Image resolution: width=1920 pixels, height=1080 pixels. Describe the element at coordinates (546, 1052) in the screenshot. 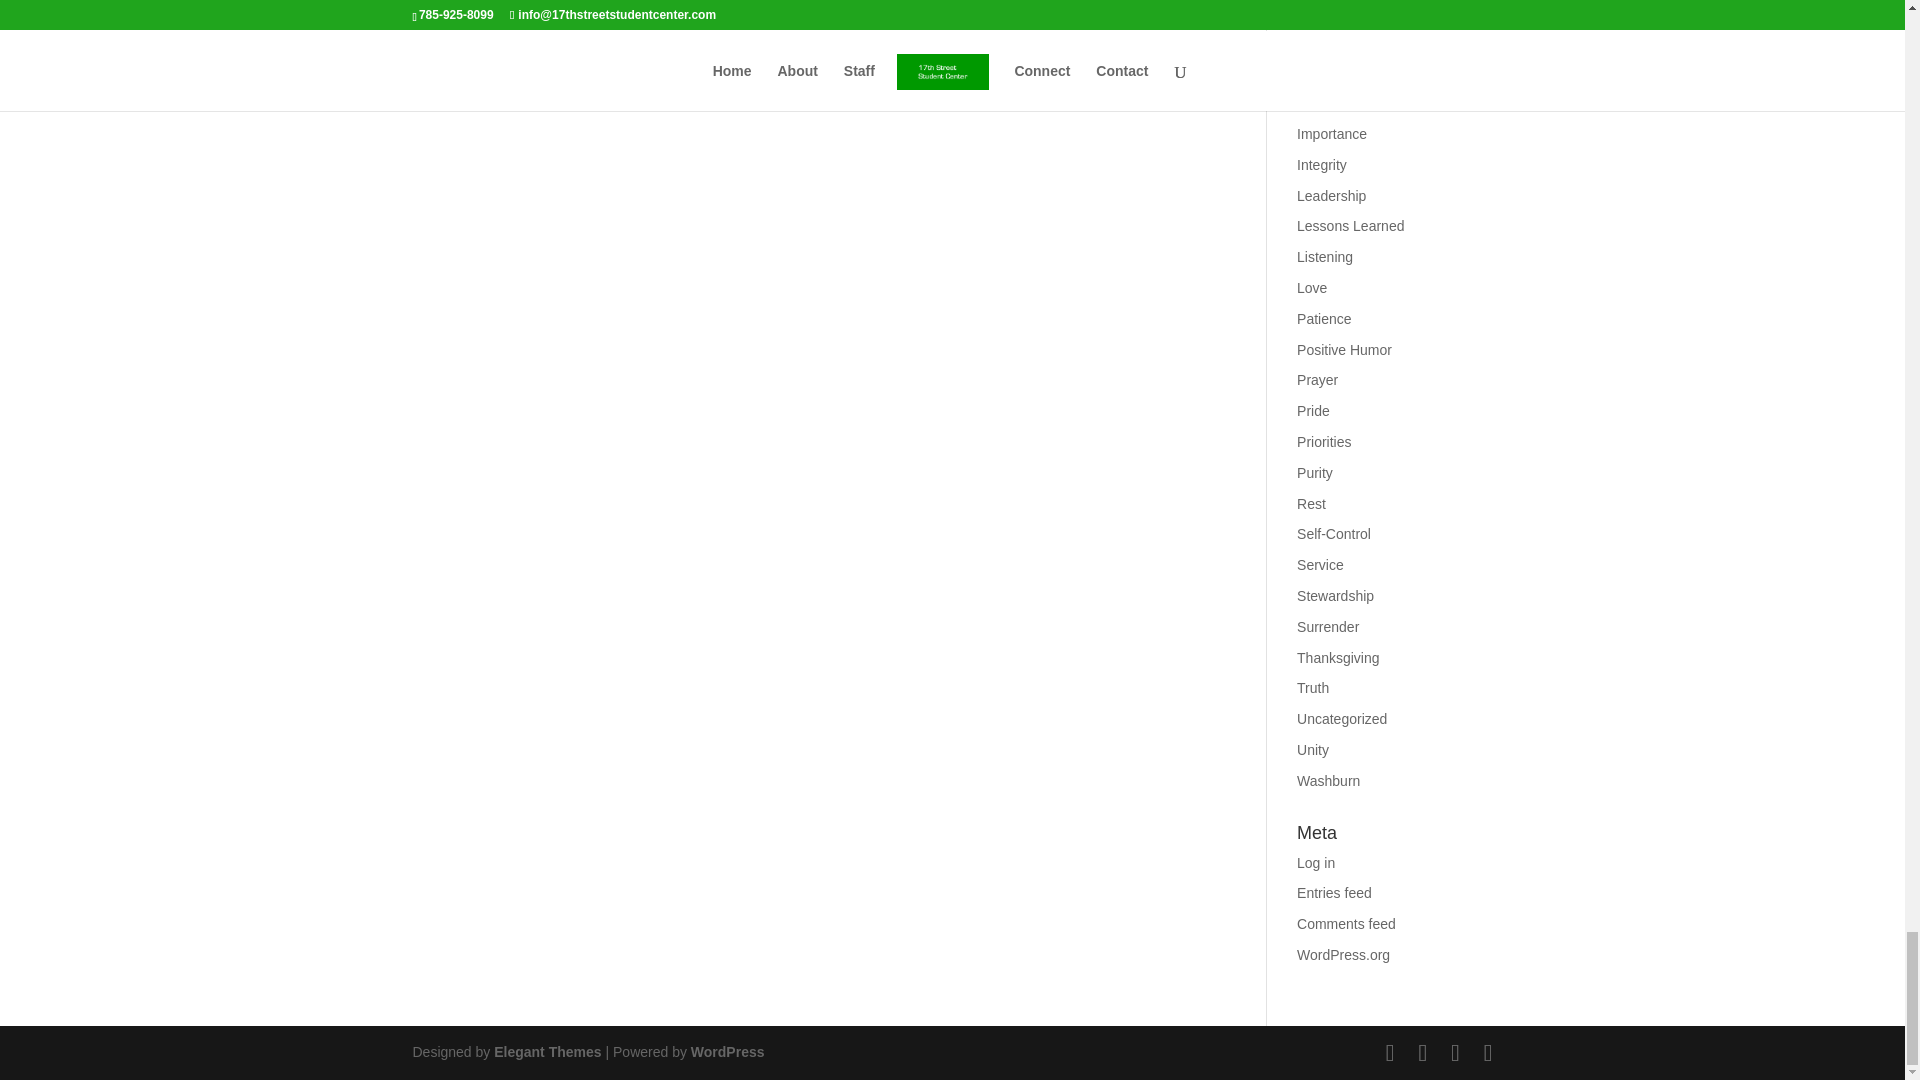

I see `Premium WordPress Themes` at that location.